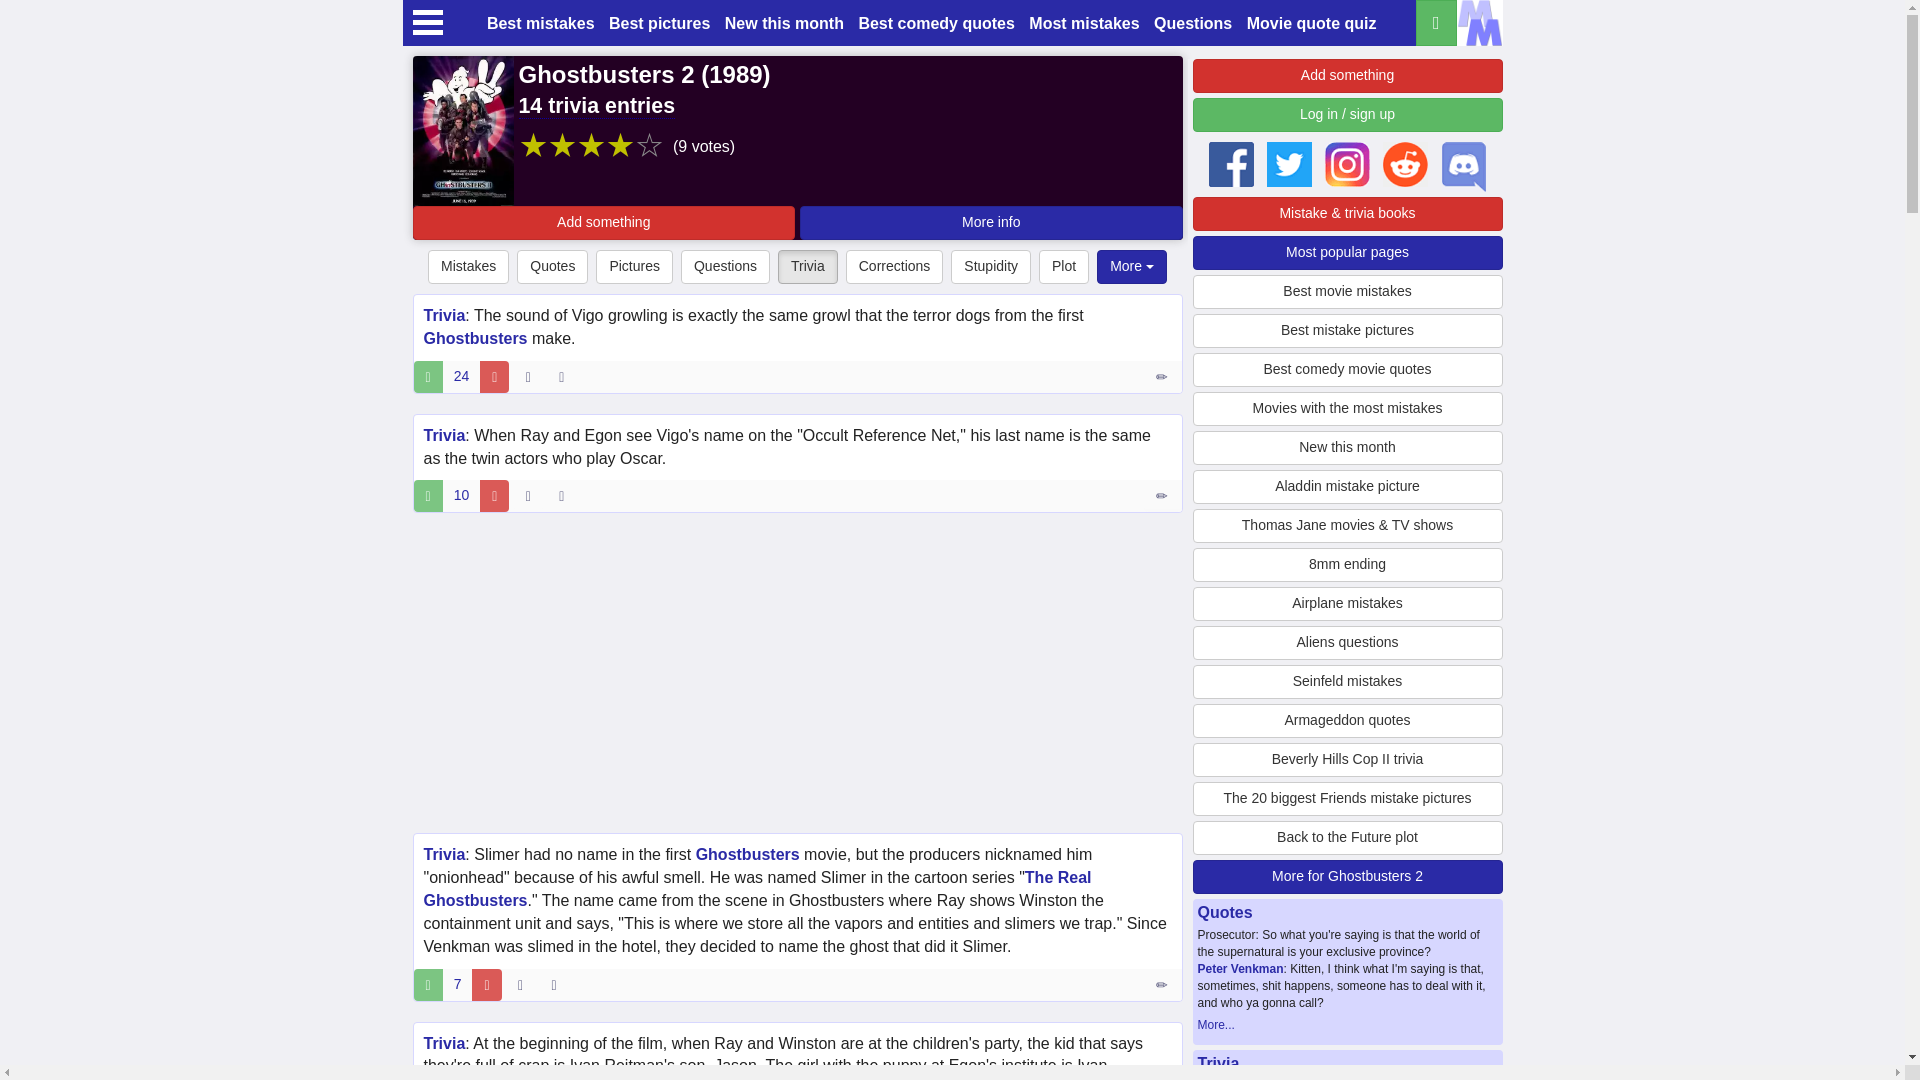 The width and height of the screenshot is (1920, 1080). Describe the element at coordinates (486, 984) in the screenshot. I see `I dislike this` at that location.